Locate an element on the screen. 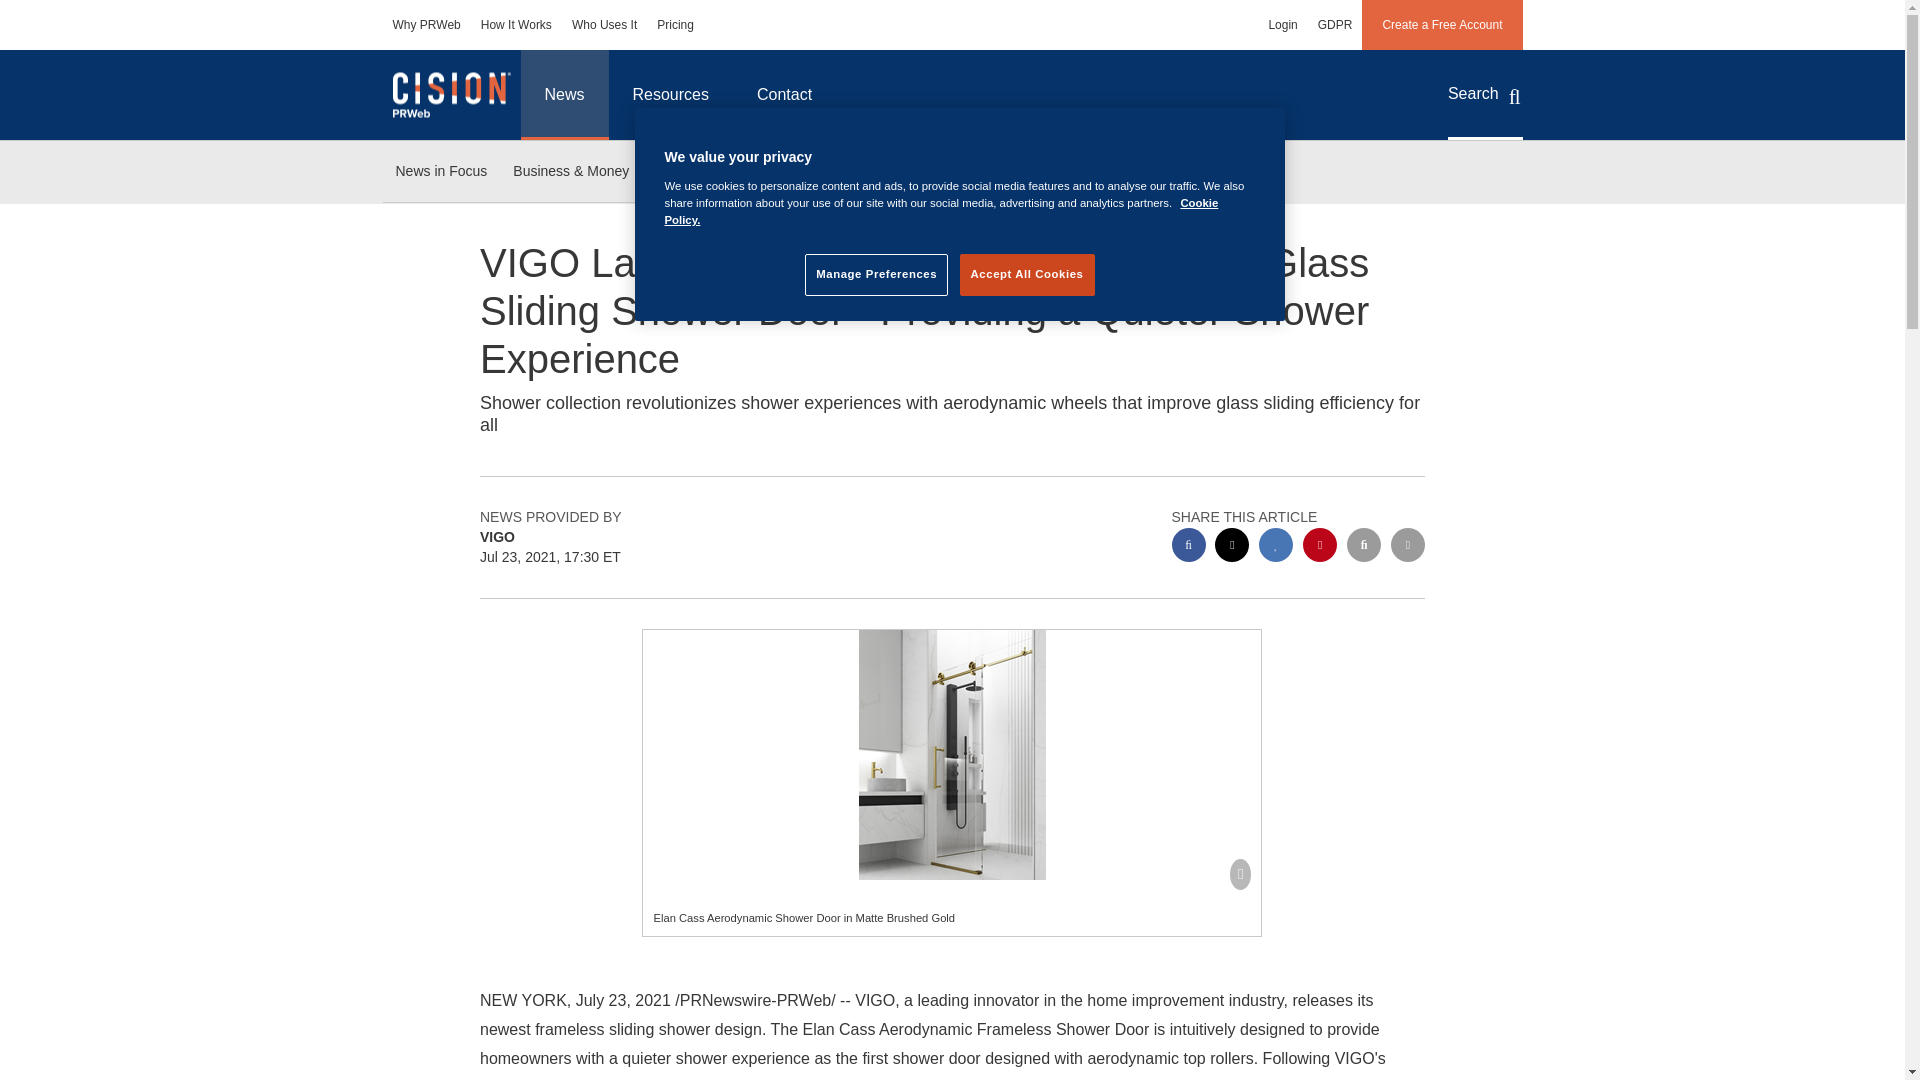  Elan Cass Aerodynamic Shower Door in Matte Brushed Gold is located at coordinates (952, 754).